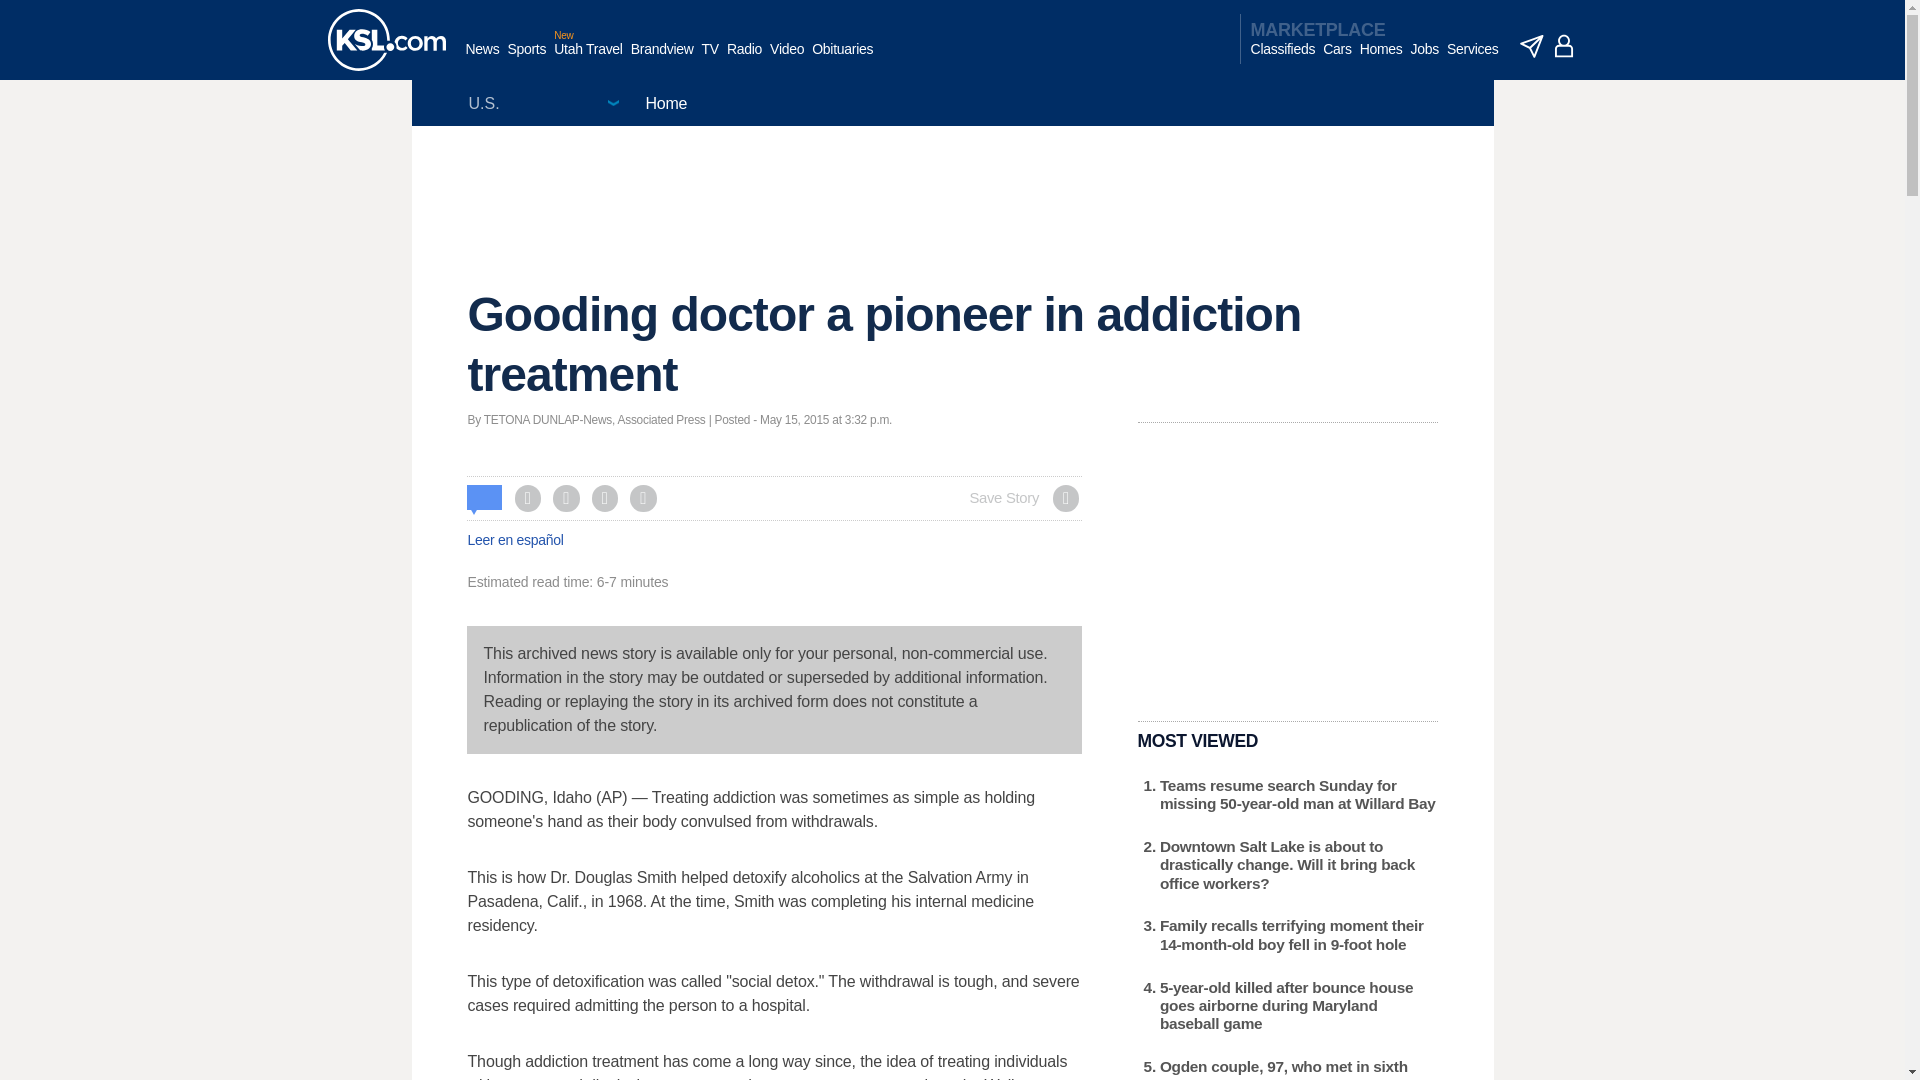 Image resolution: width=1920 pixels, height=1080 pixels. What do you see at coordinates (386, 40) in the screenshot?
I see `KSL homepage` at bounding box center [386, 40].